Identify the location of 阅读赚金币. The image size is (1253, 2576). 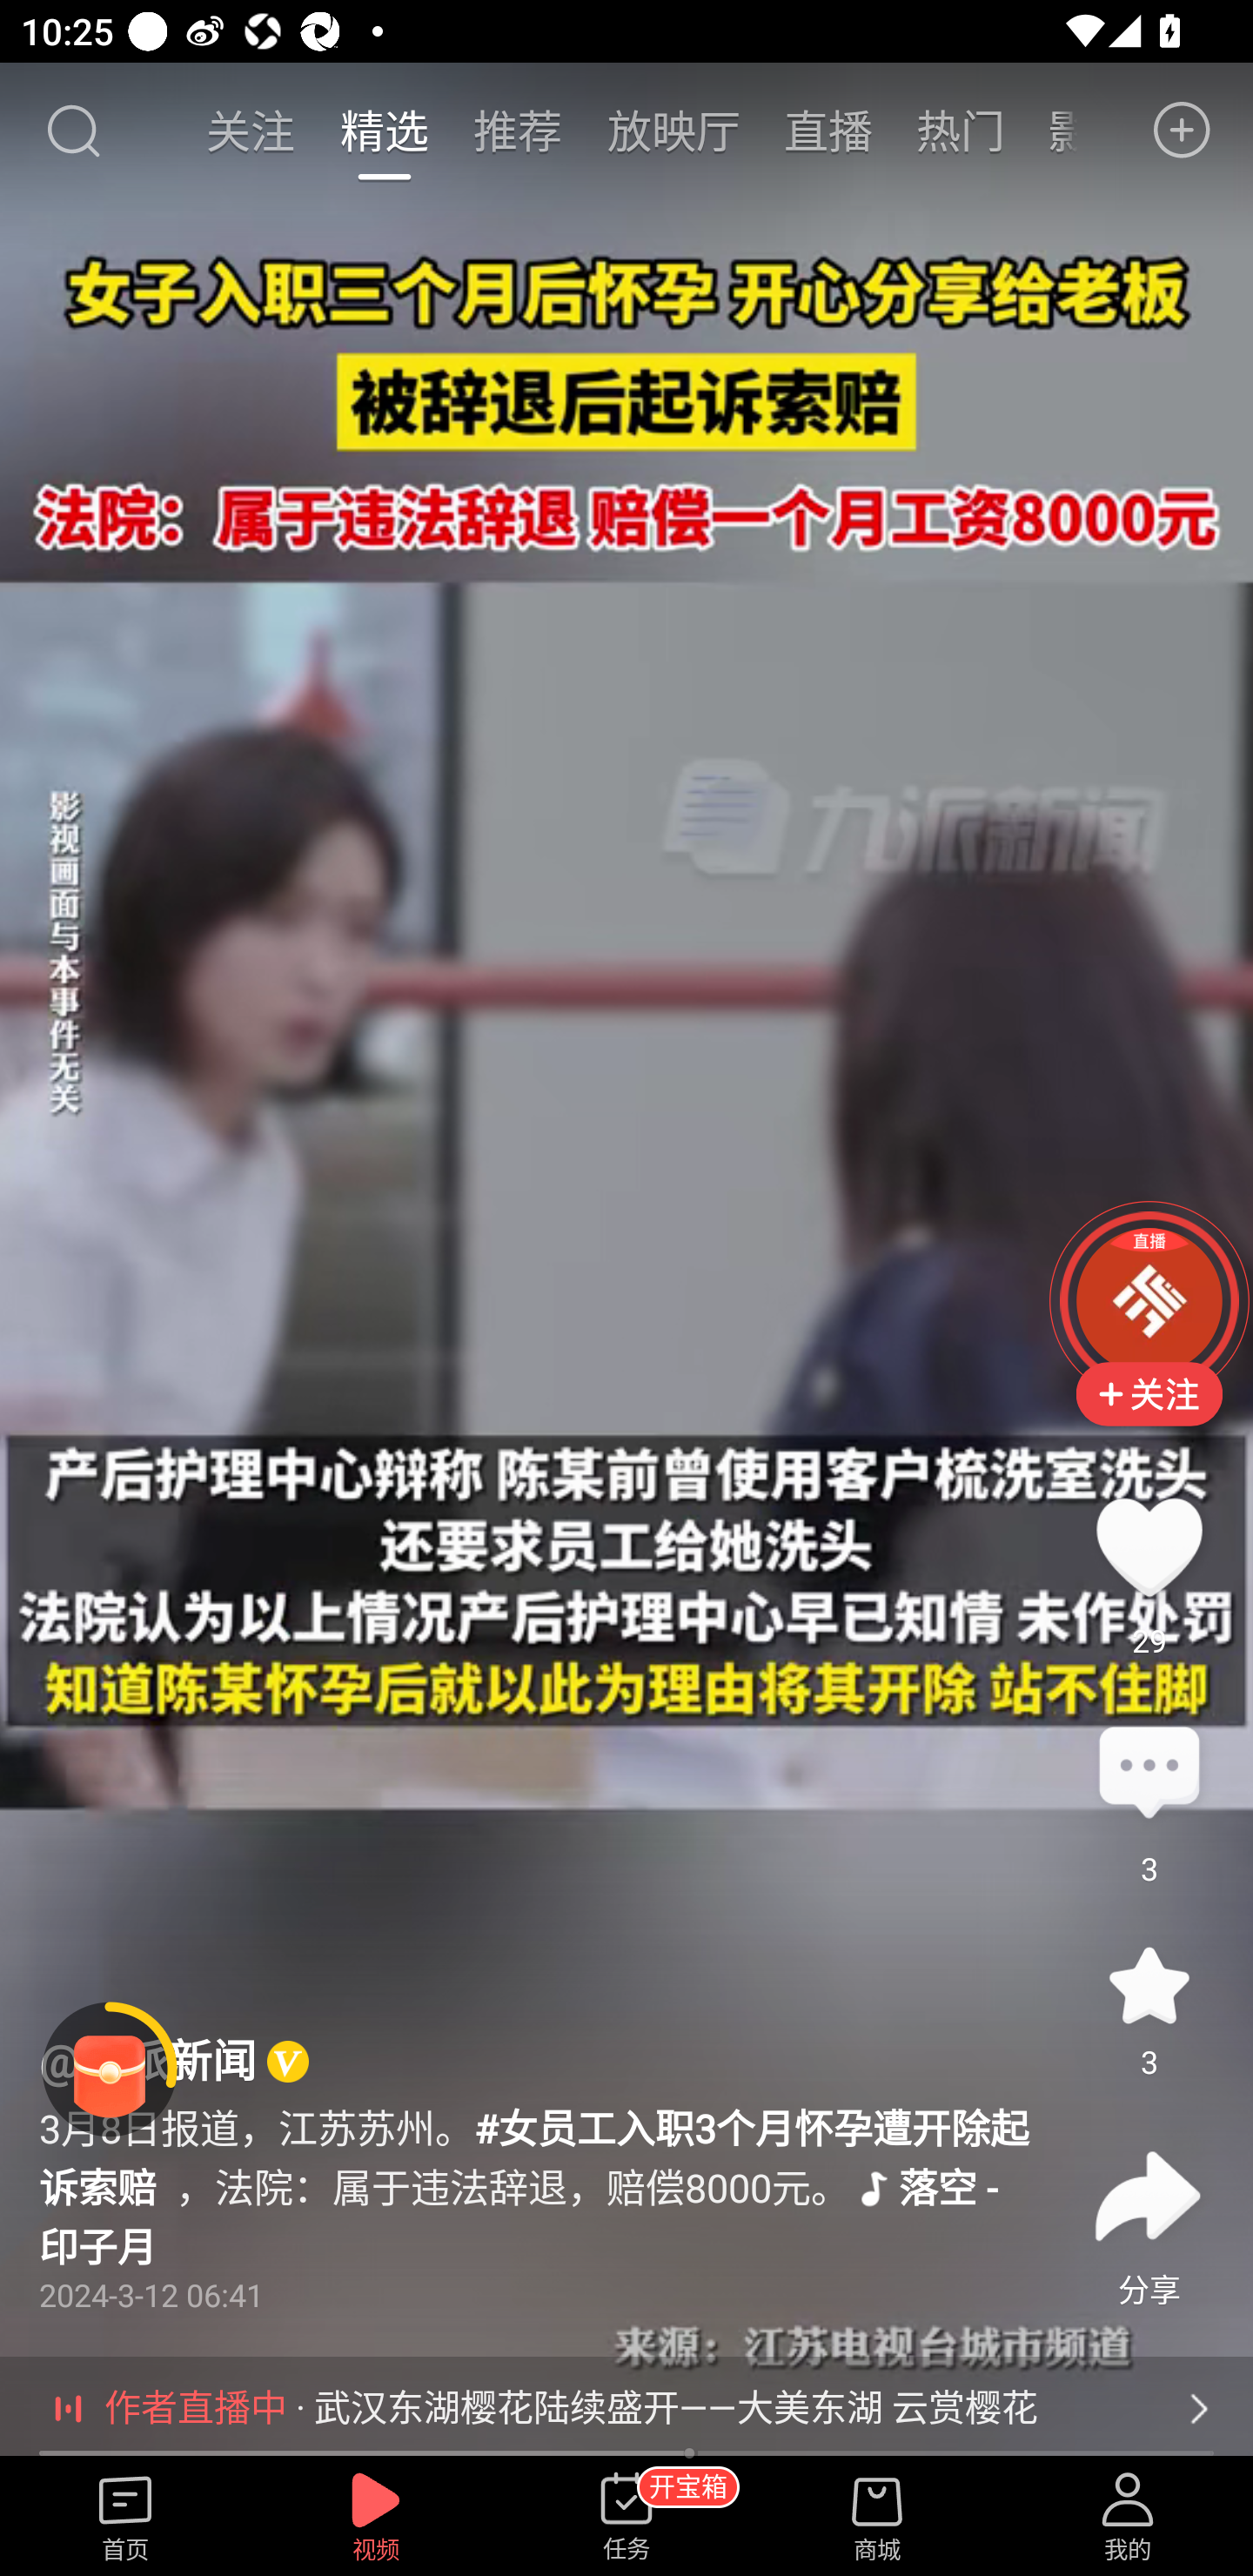
(110, 2070).